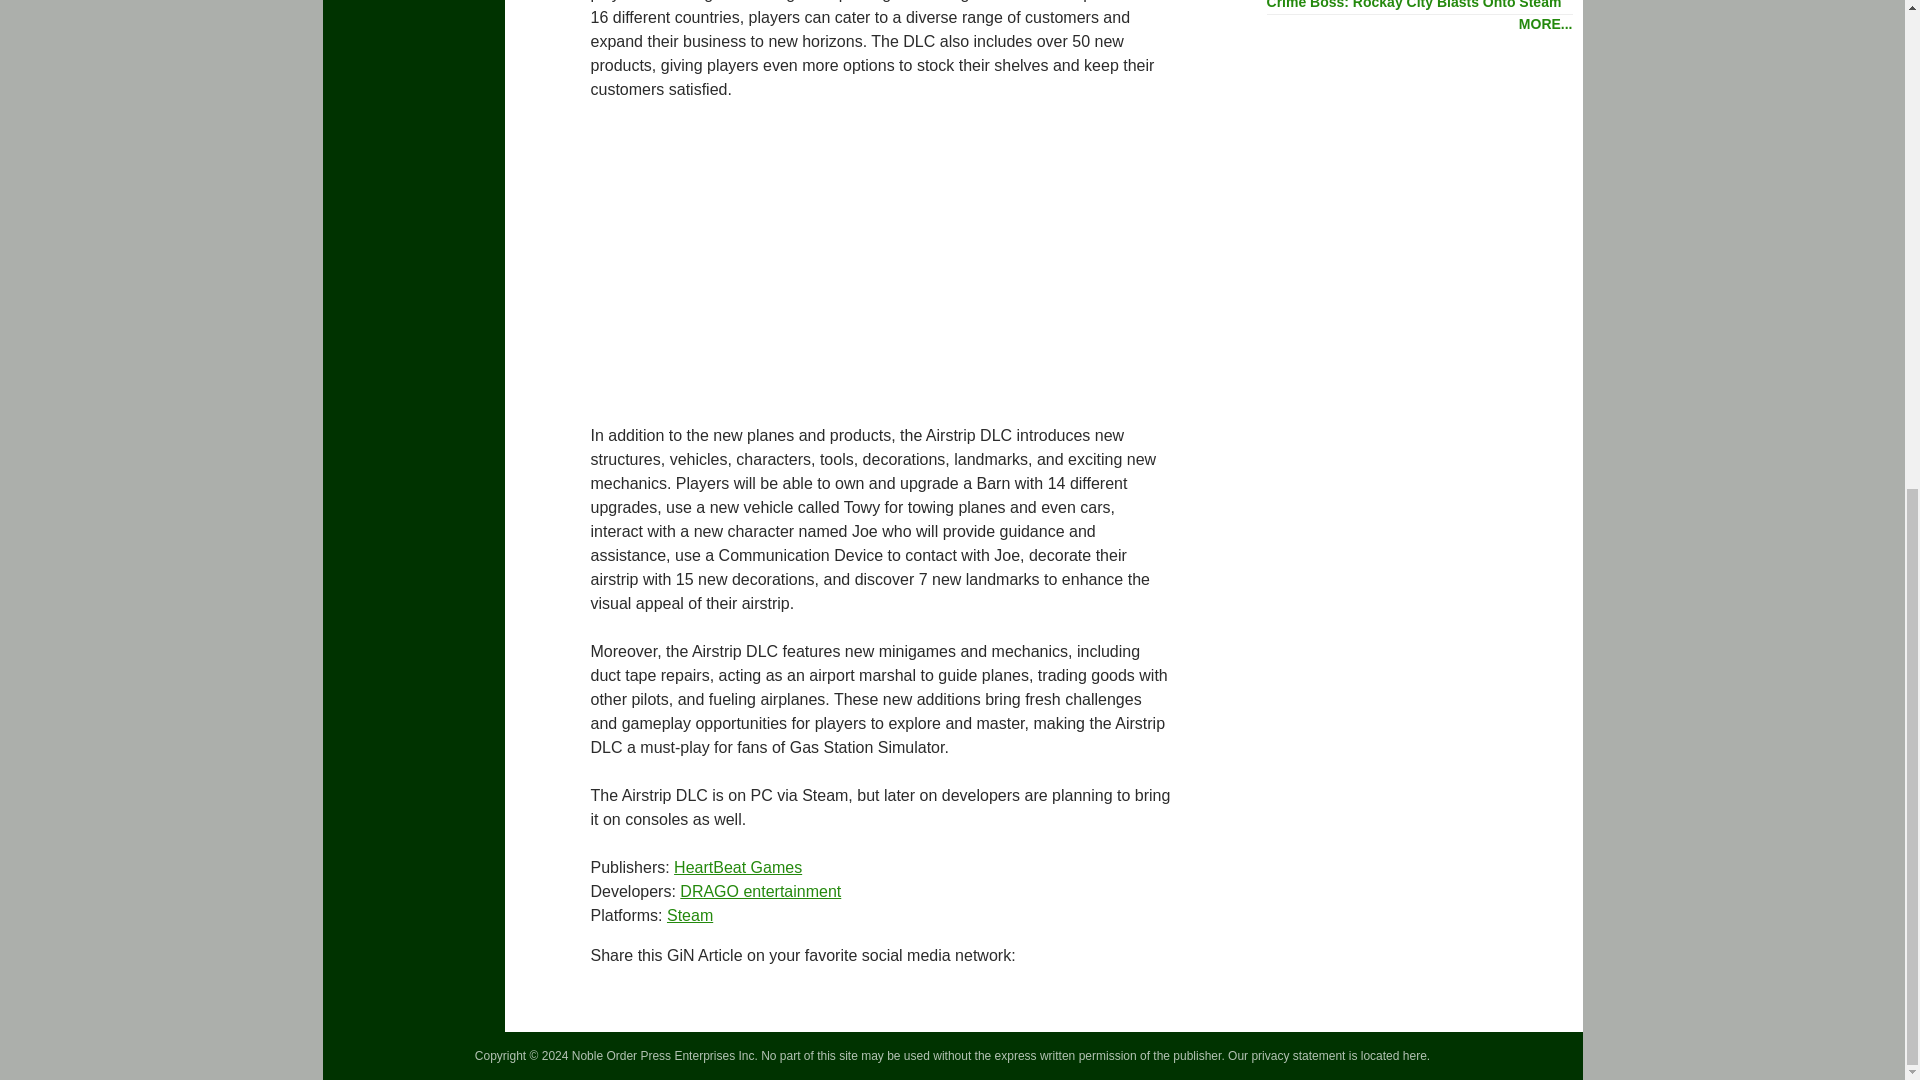 The width and height of the screenshot is (1920, 1080). What do you see at coordinates (760, 891) in the screenshot?
I see `DRAGO entertainment` at bounding box center [760, 891].